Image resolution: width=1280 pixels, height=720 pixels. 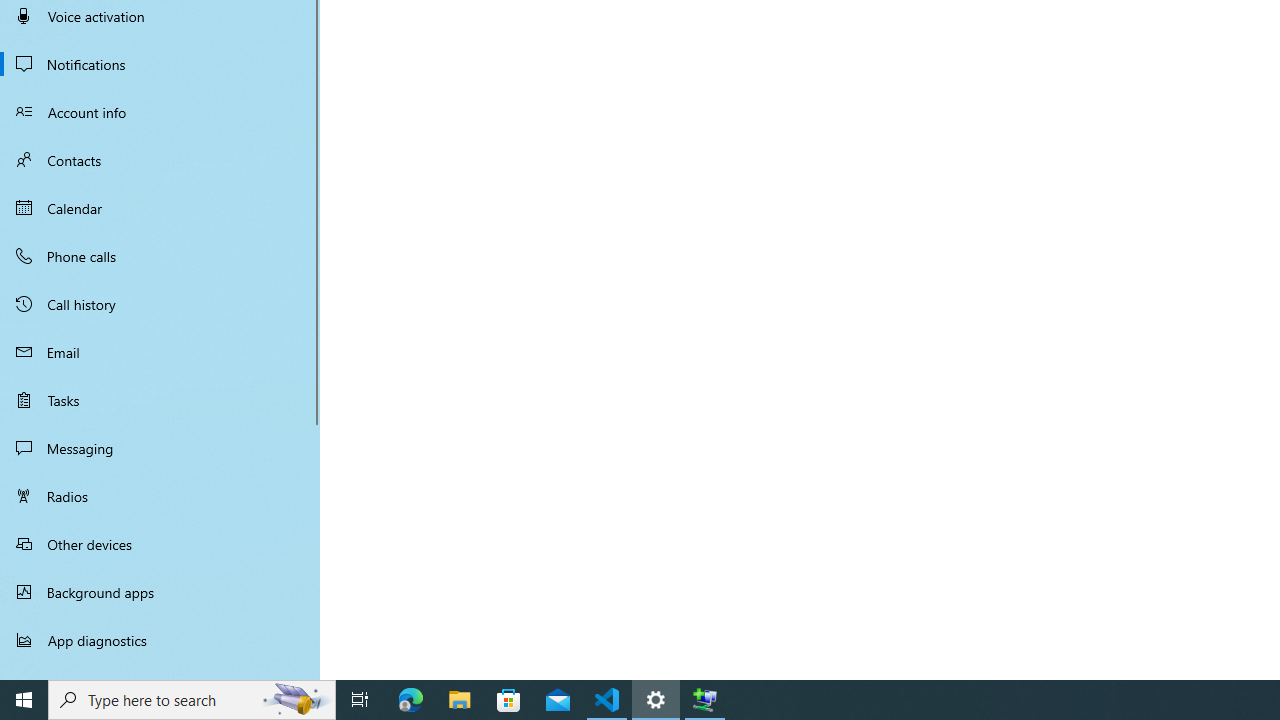 What do you see at coordinates (160, 400) in the screenshot?
I see `Tasks` at bounding box center [160, 400].